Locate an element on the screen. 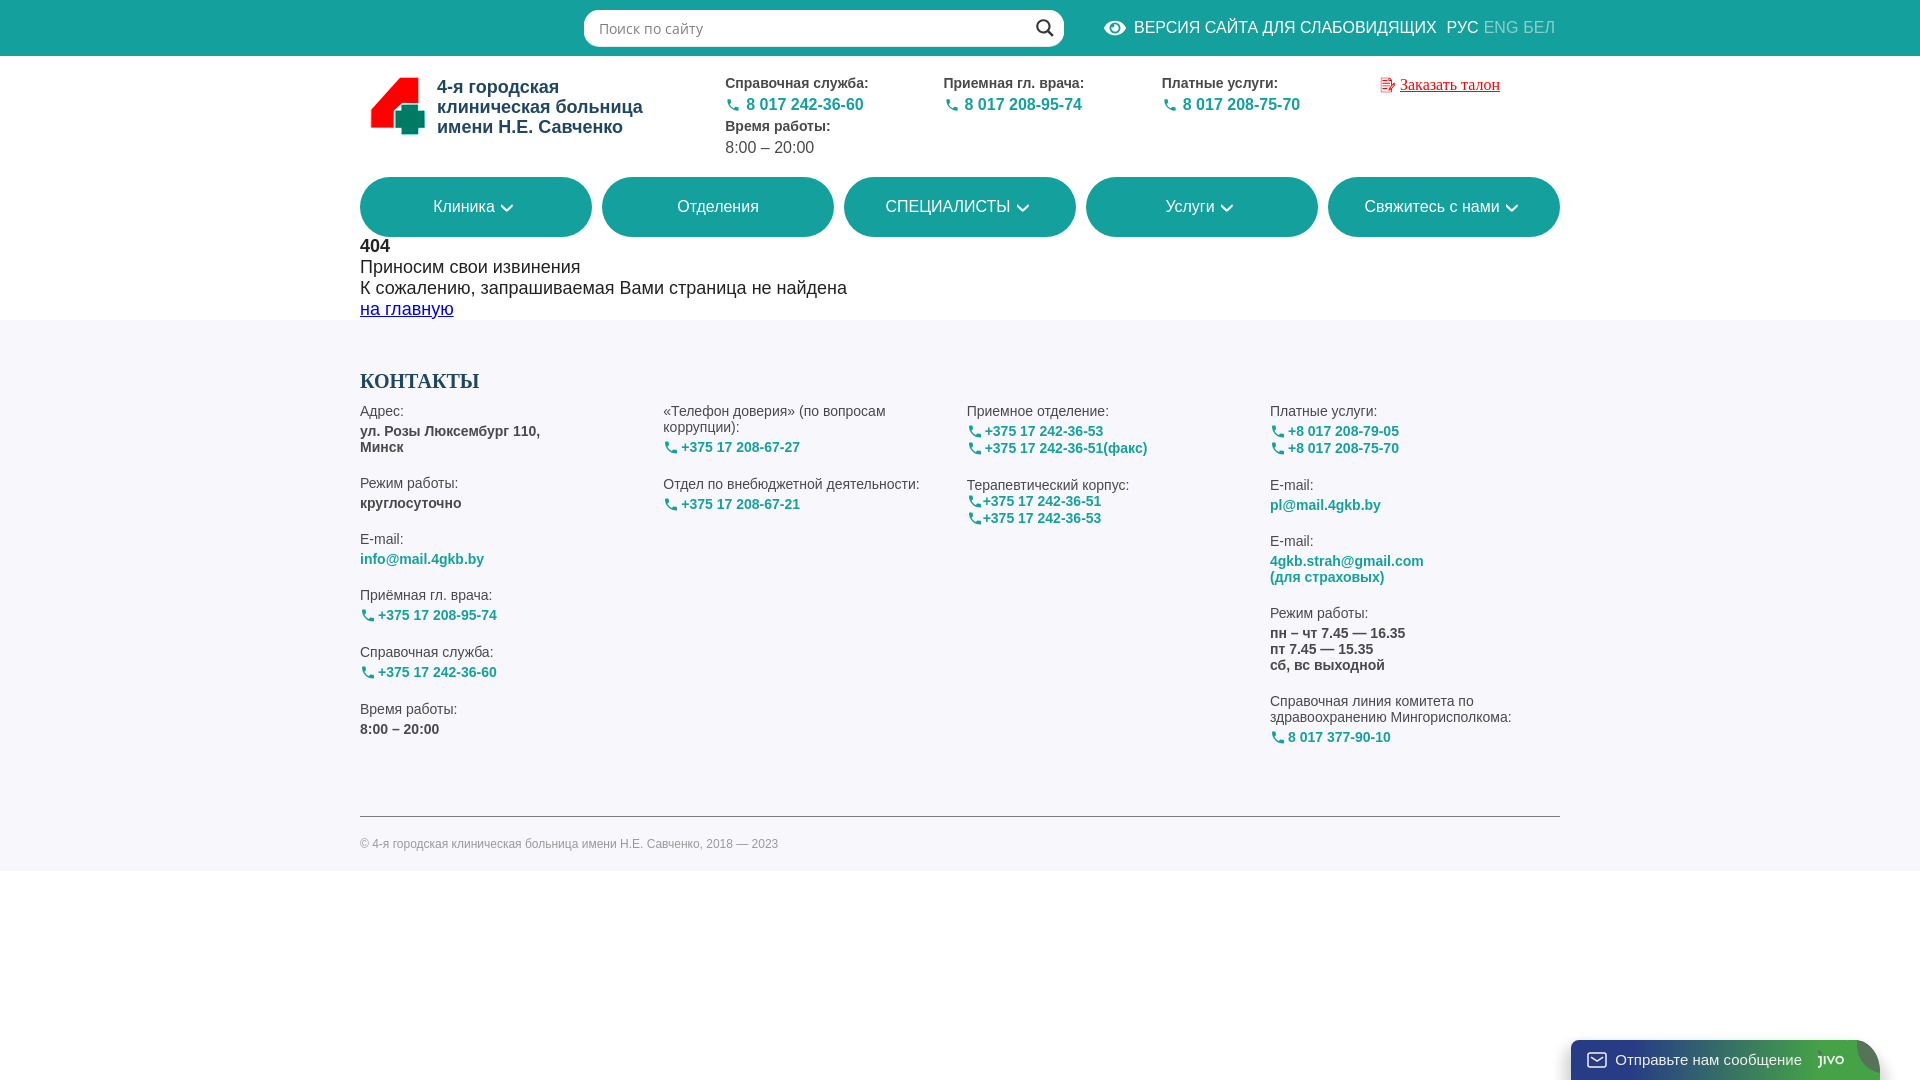  8 017 242-36-60 is located at coordinates (804, 105).